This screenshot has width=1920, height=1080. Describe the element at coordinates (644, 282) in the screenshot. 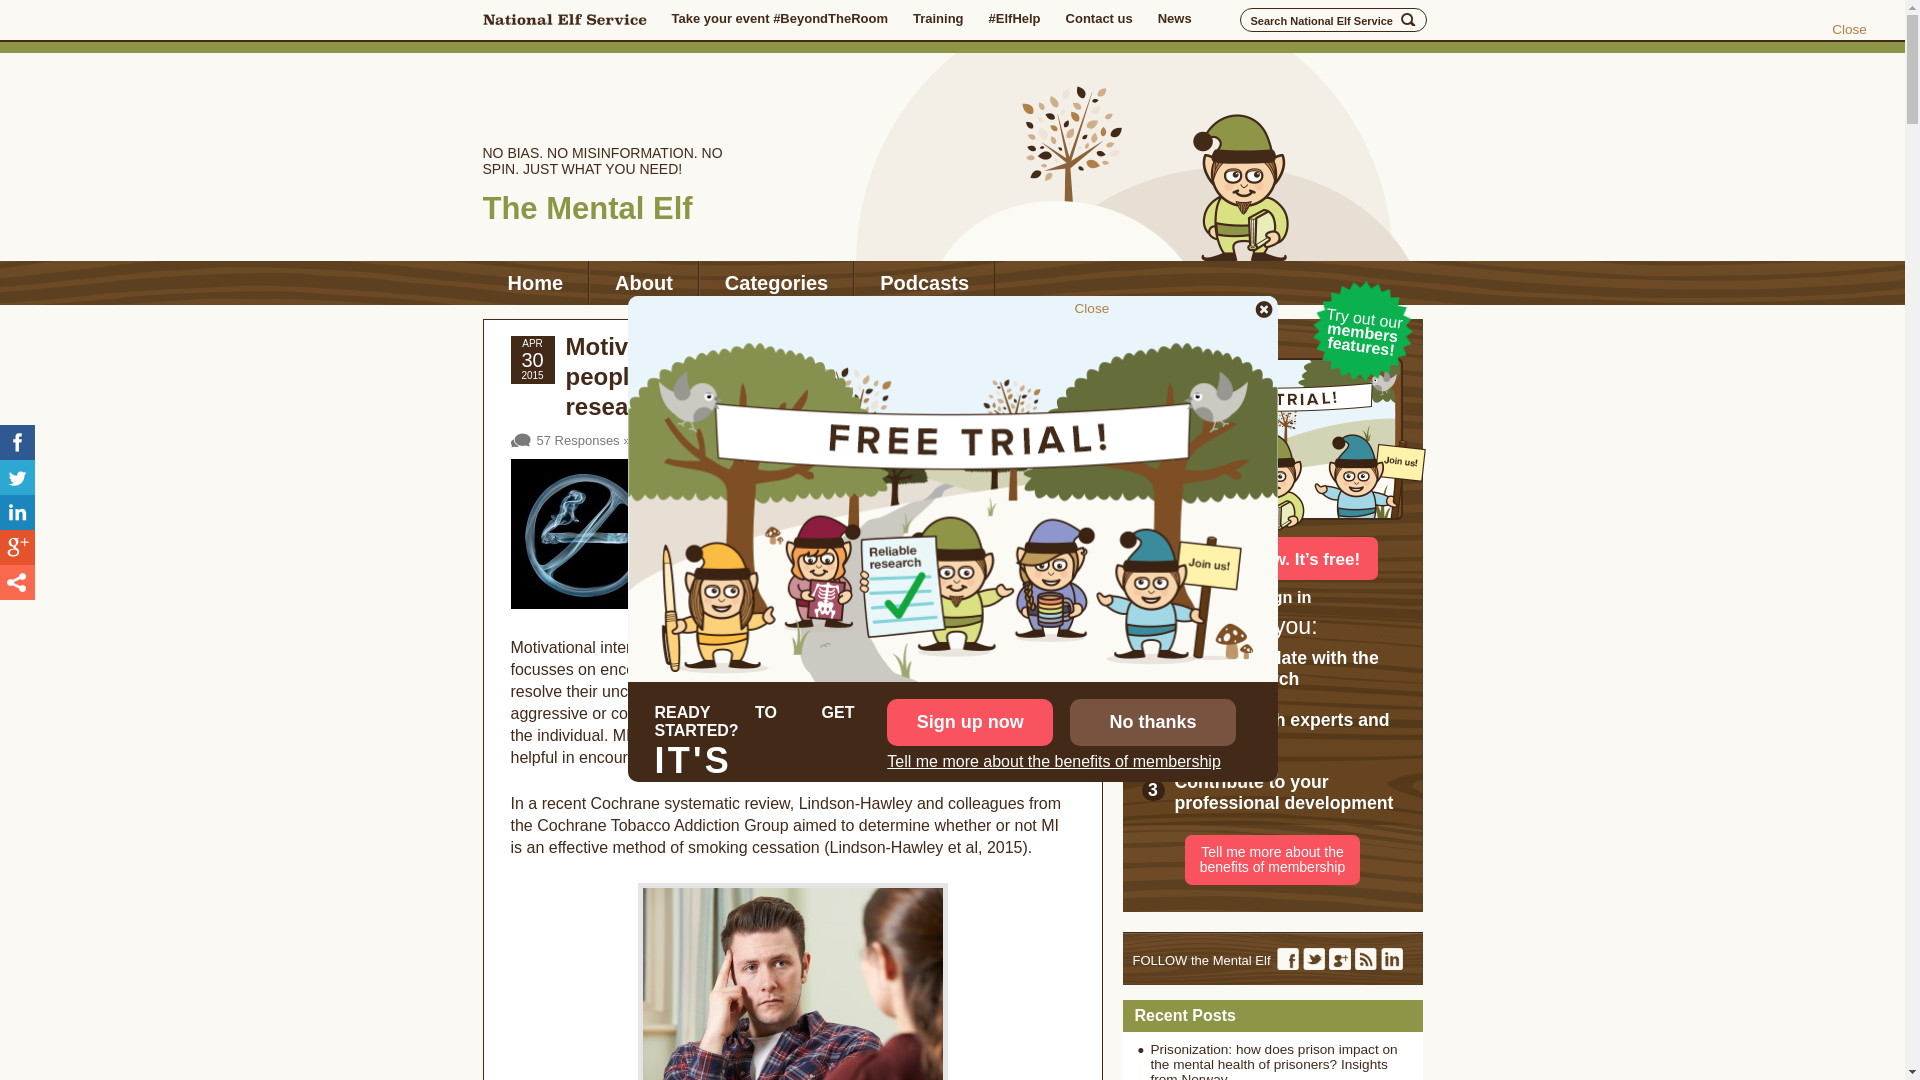

I see `About` at that location.